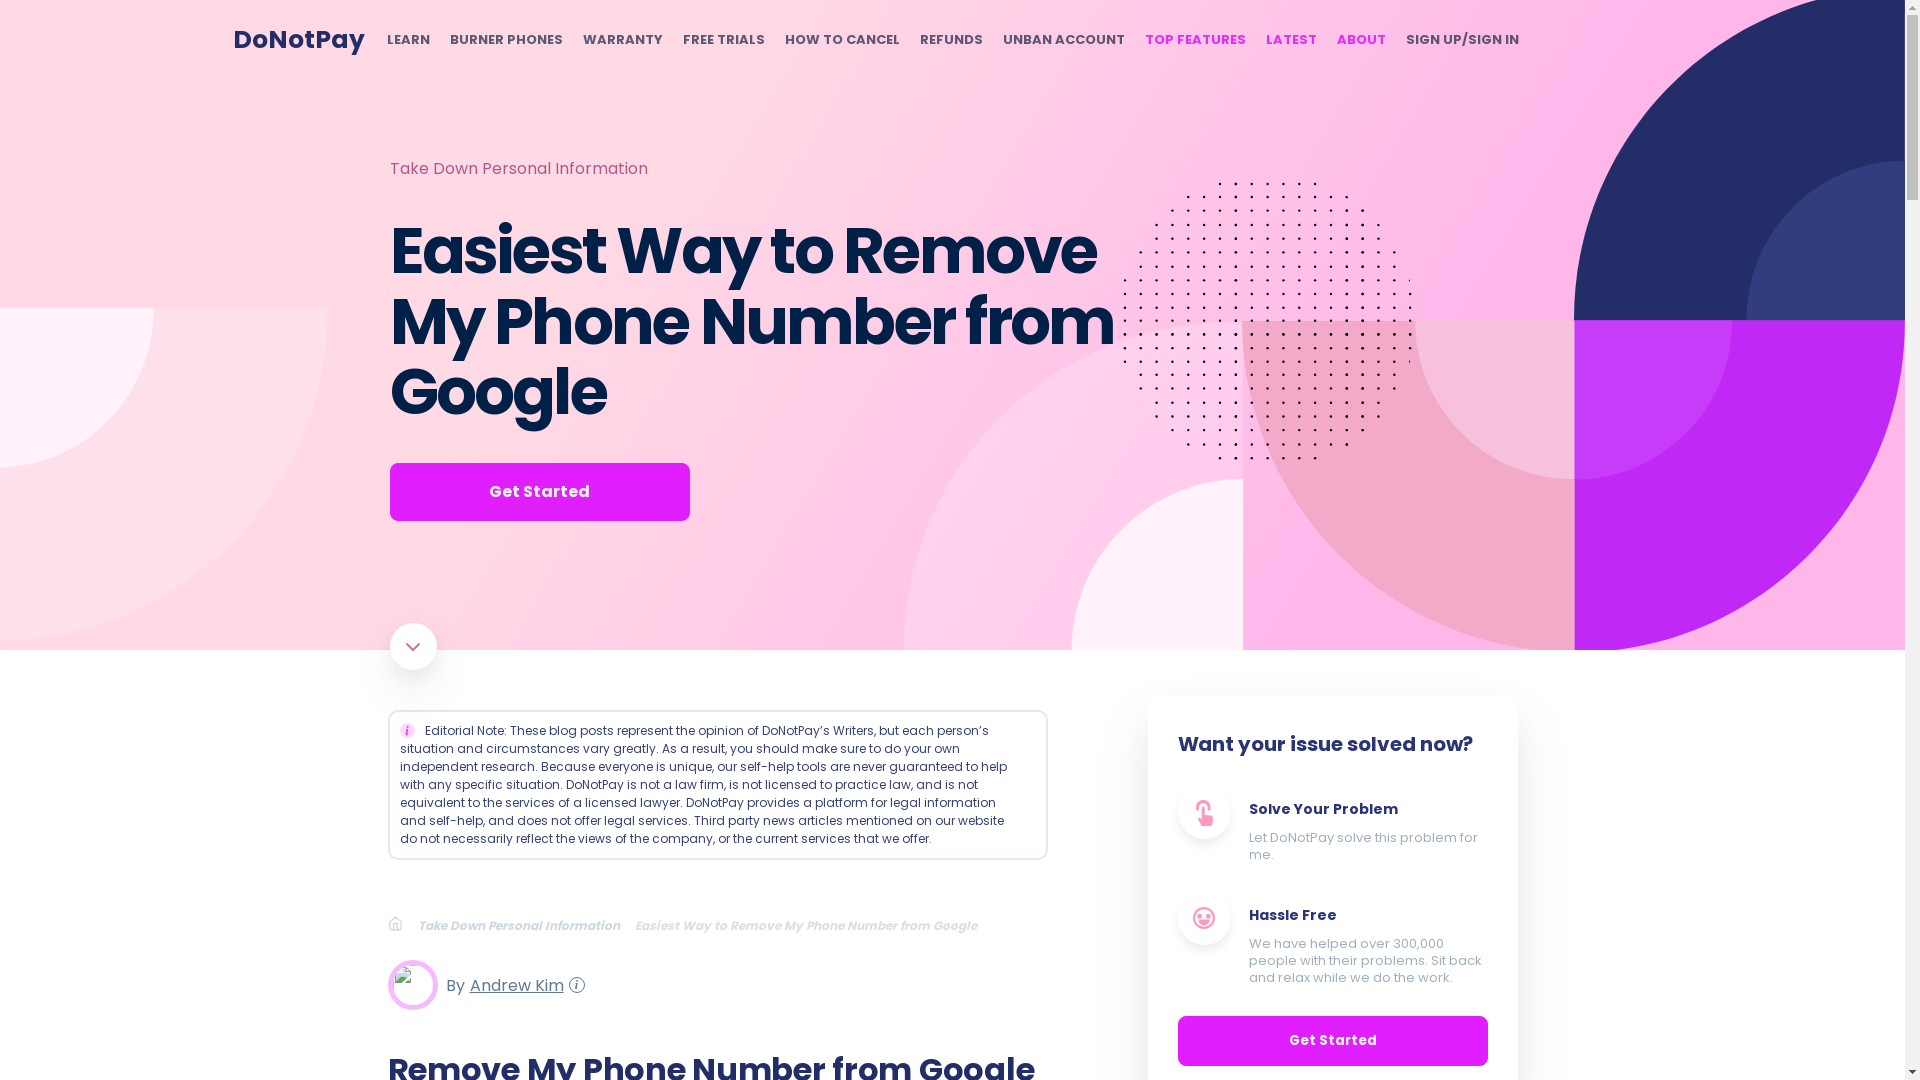 The width and height of the screenshot is (1920, 1080). Describe the element at coordinates (406, 40) in the screenshot. I see `LEARN` at that location.